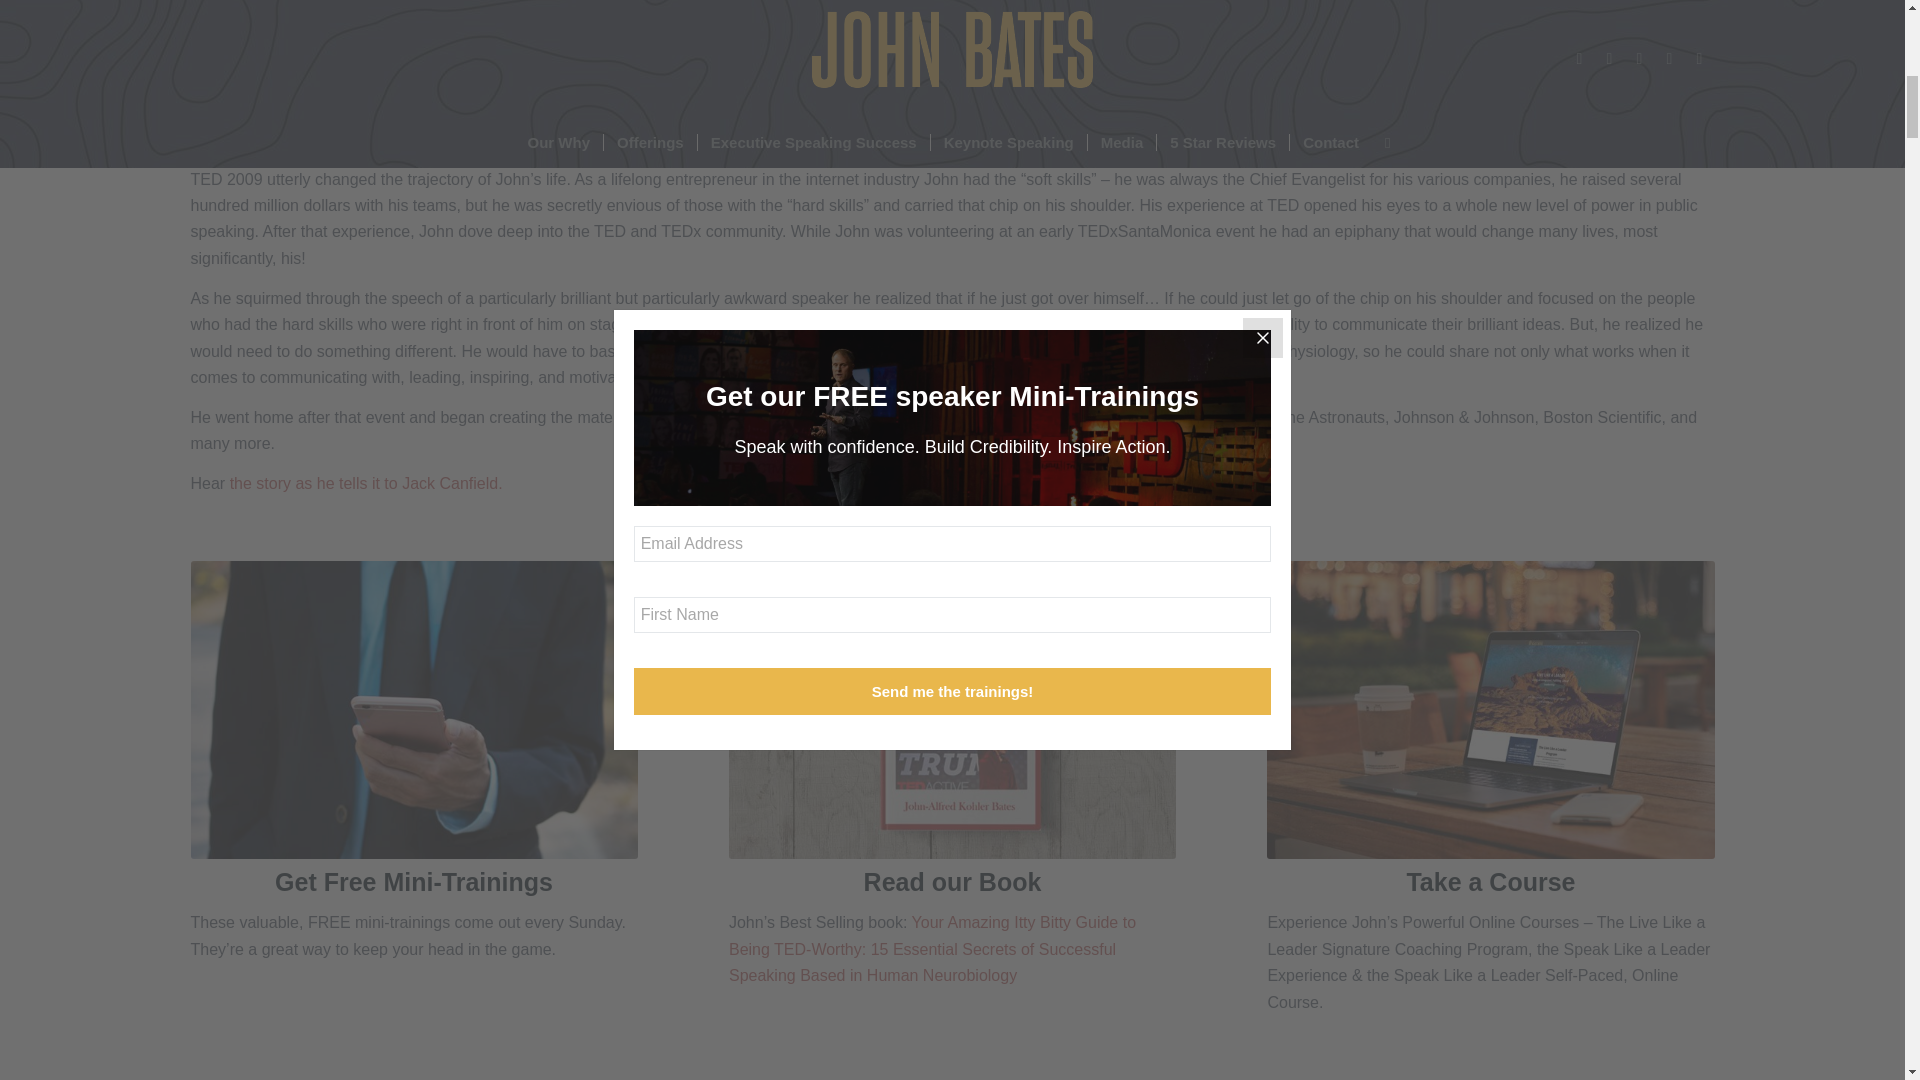 The image size is (1920, 1080). I want to click on ess-online-training, so click(1490, 709).